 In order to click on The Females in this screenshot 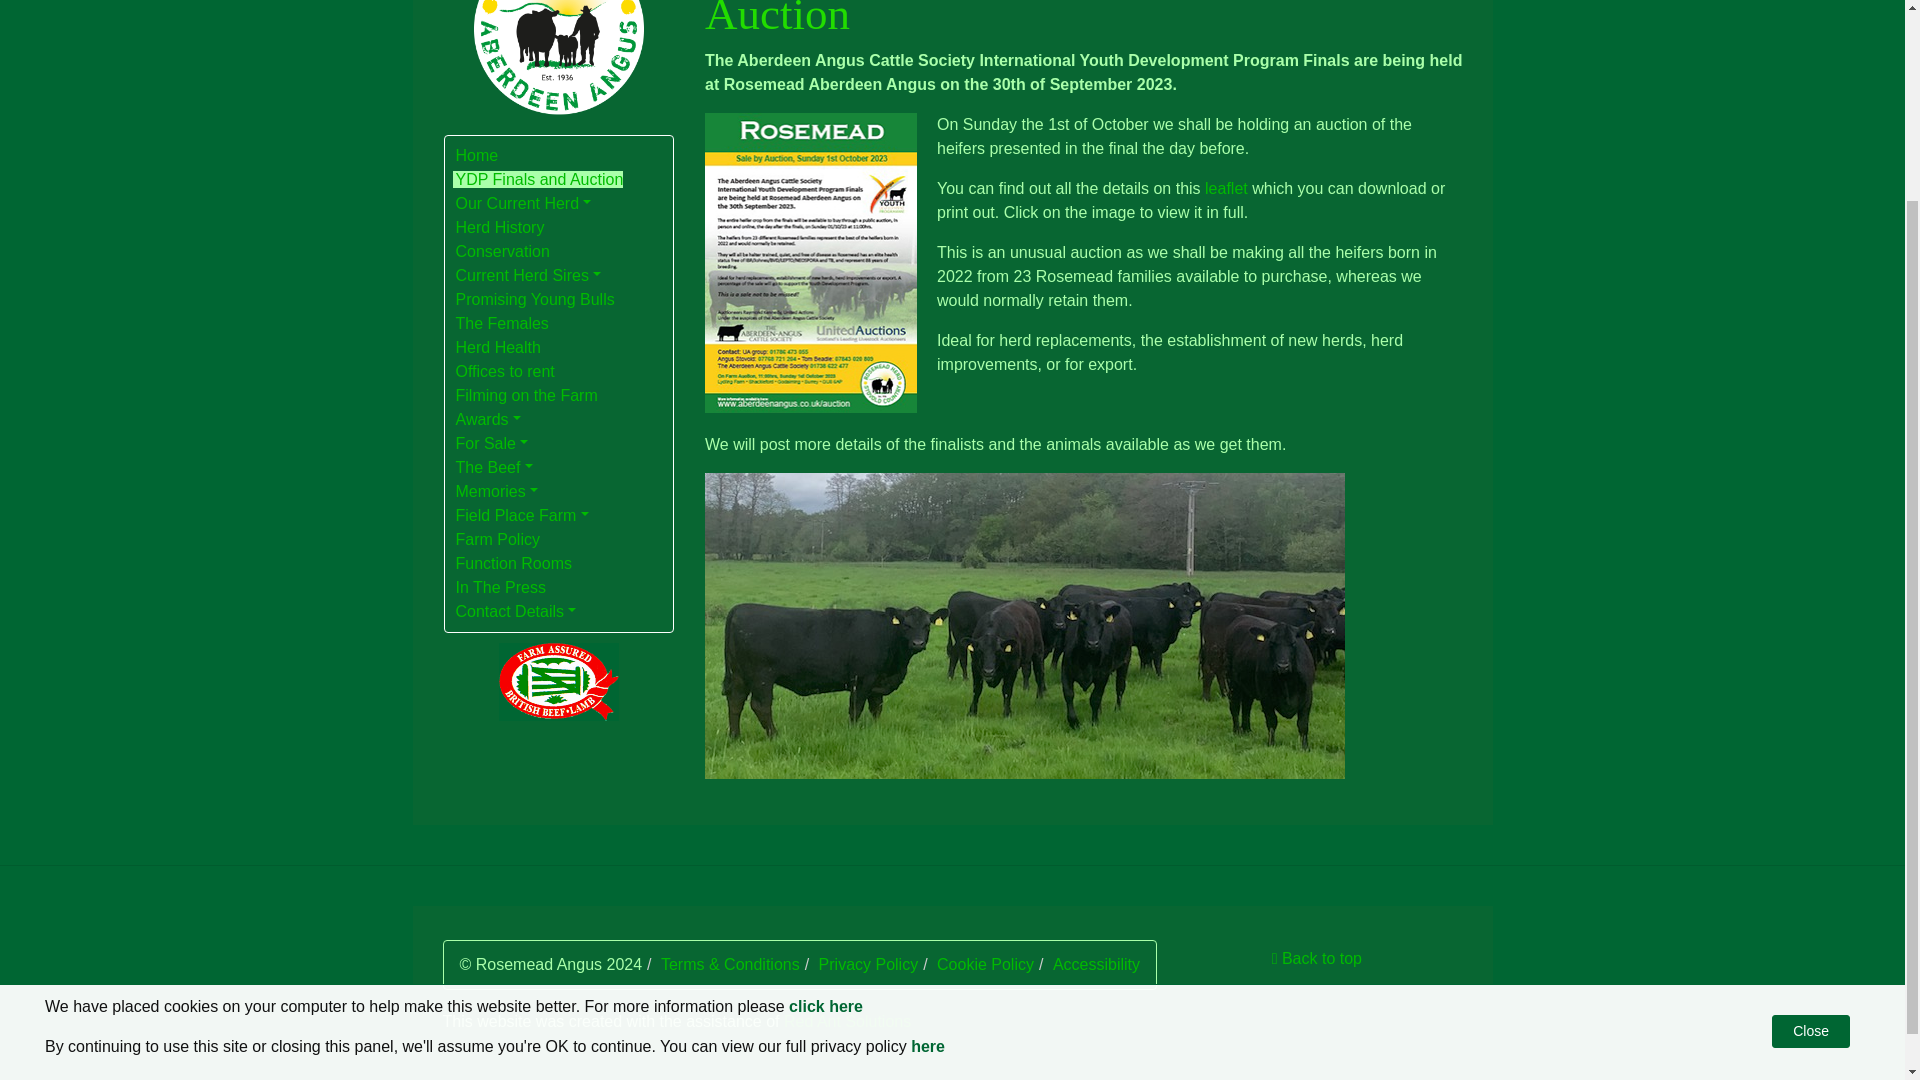, I will do `click(499, 322)`.